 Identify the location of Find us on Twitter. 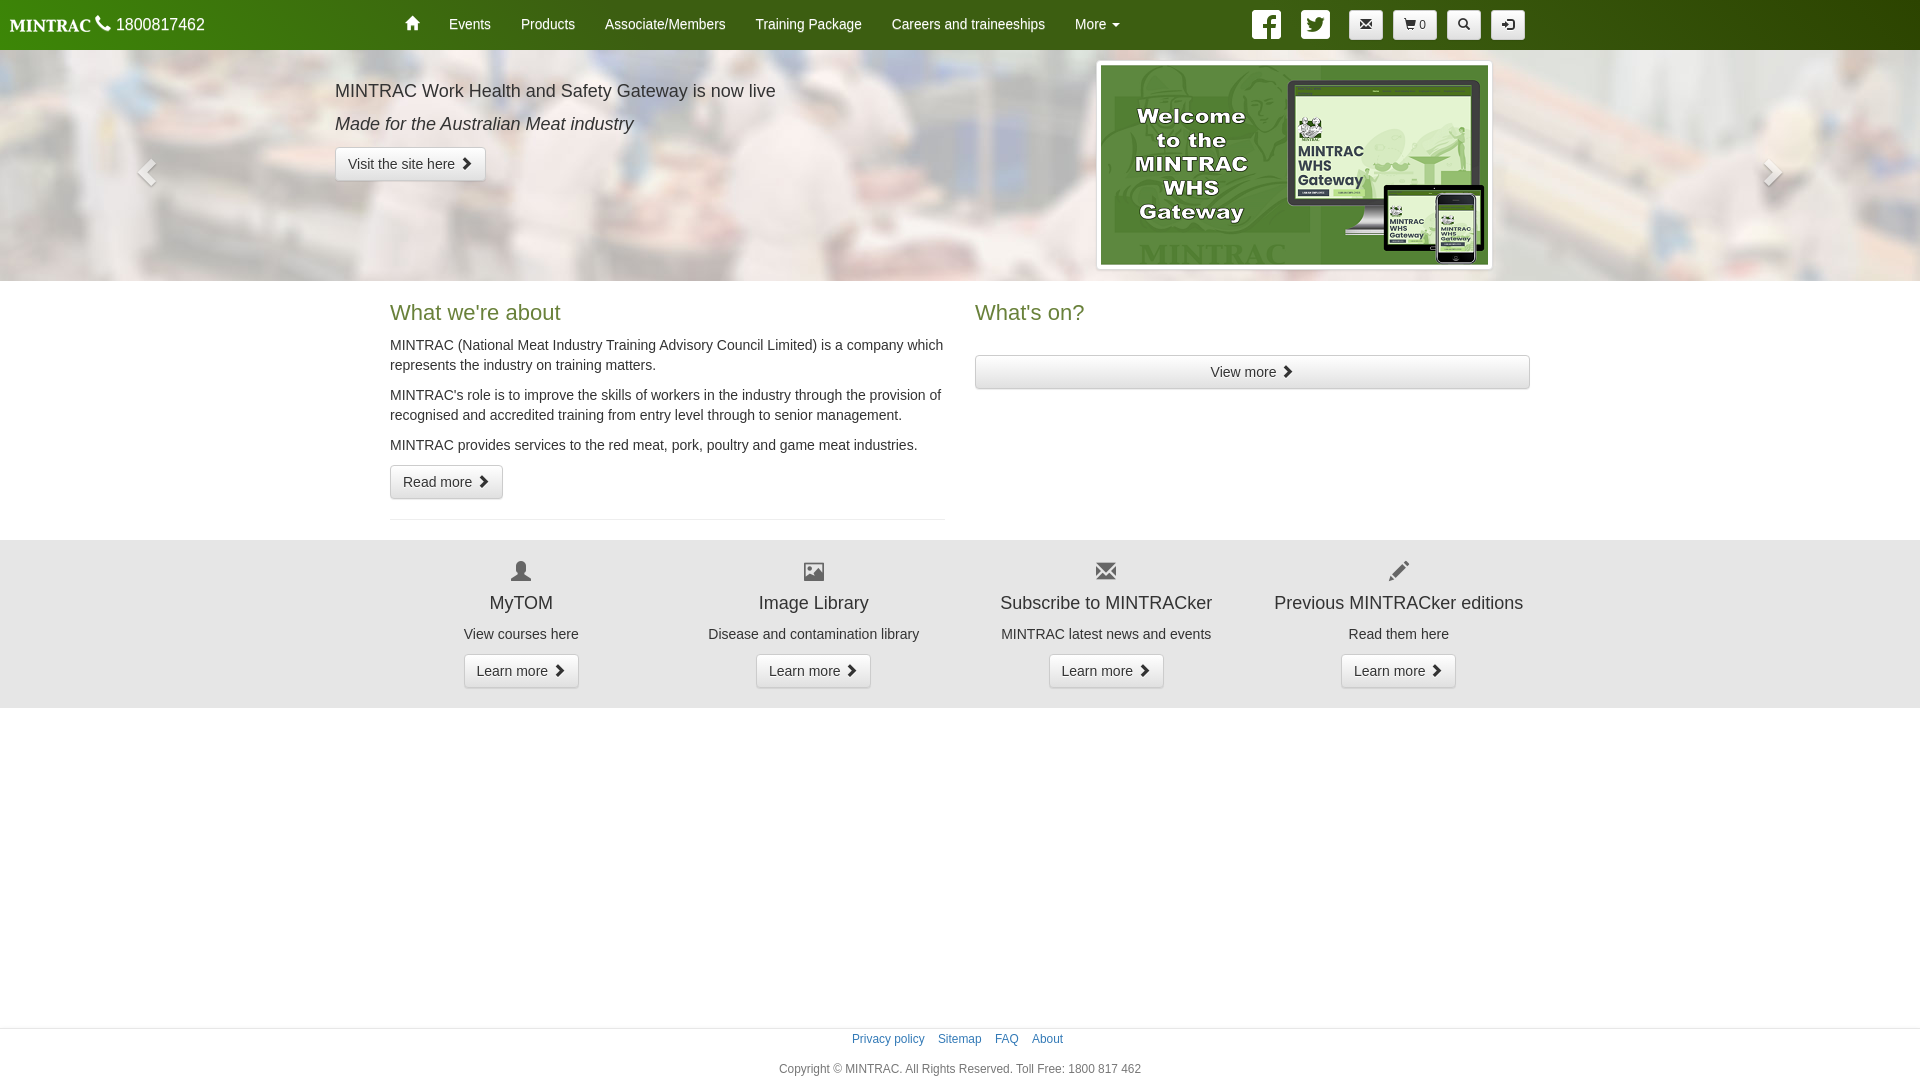
(1312, 24).